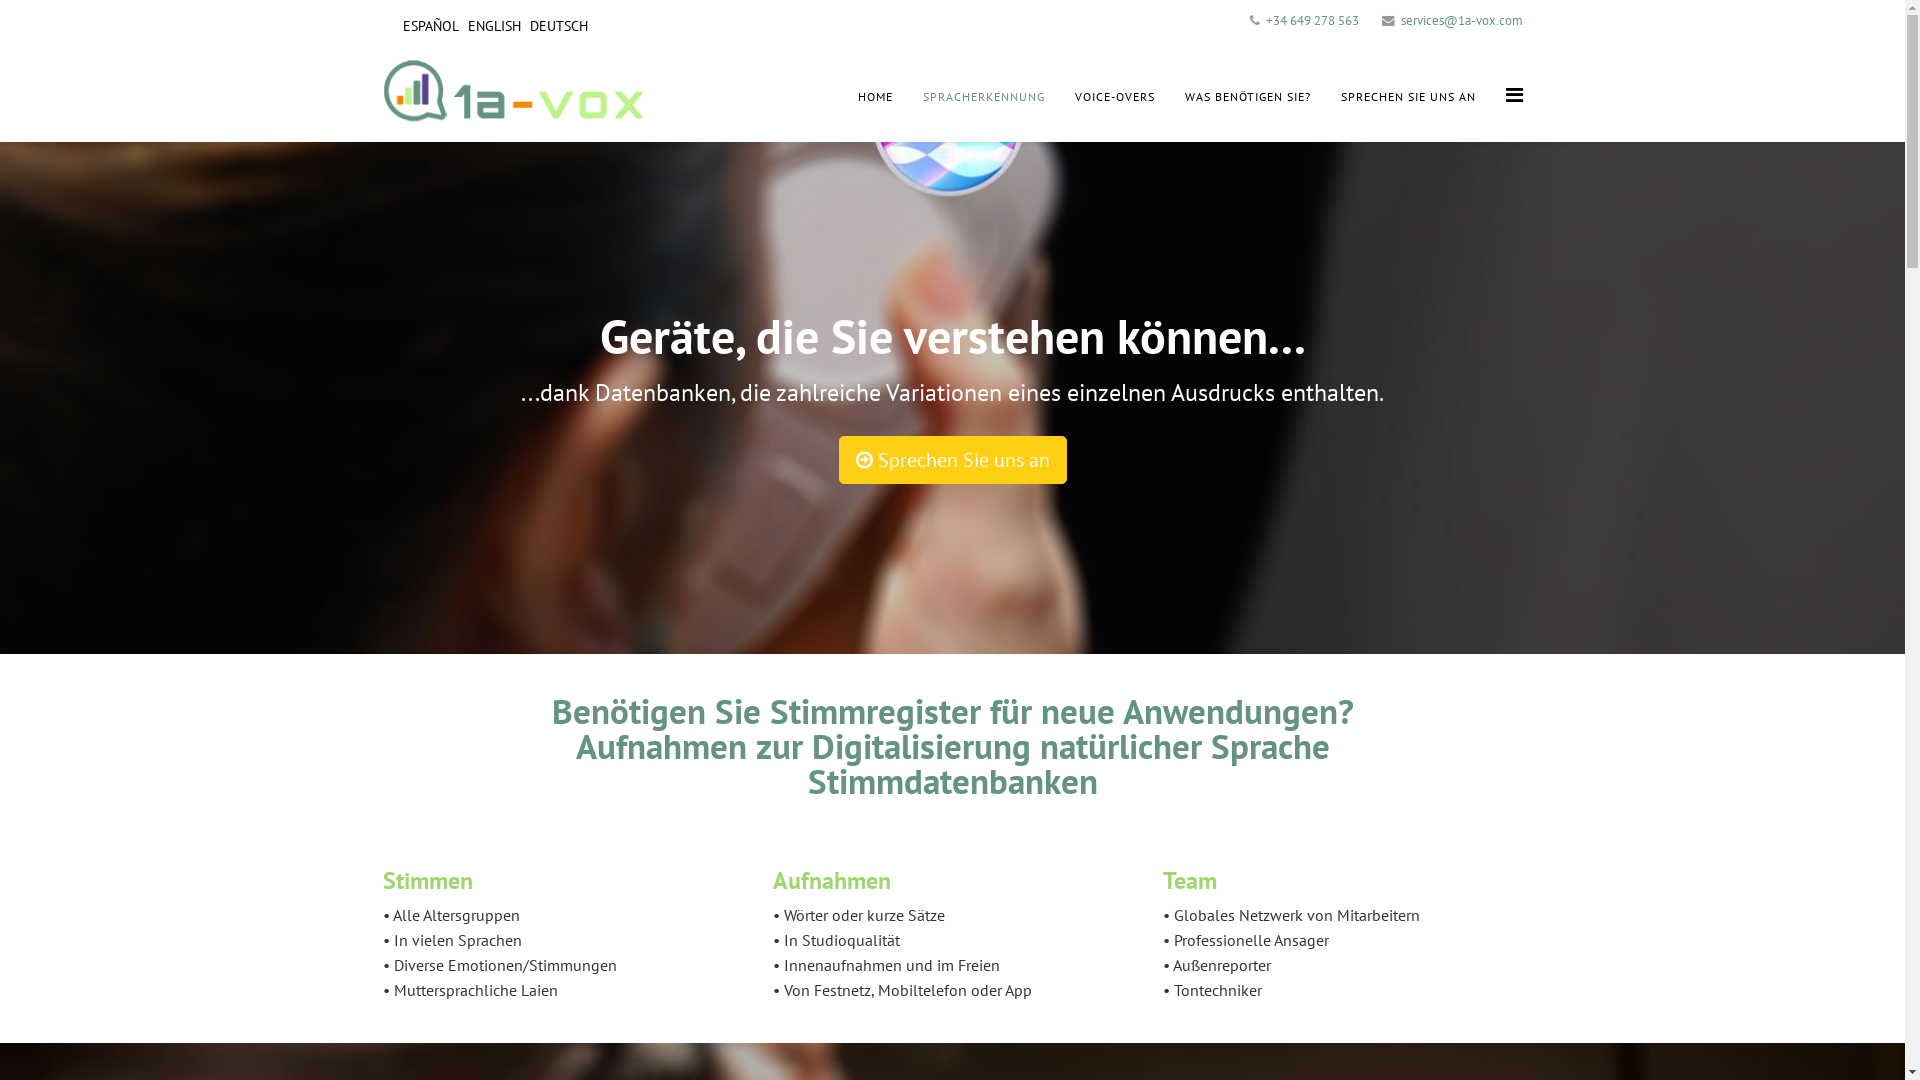  What do you see at coordinates (1115, 97) in the screenshot?
I see `VOICE-OVERS` at bounding box center [1115, 97].